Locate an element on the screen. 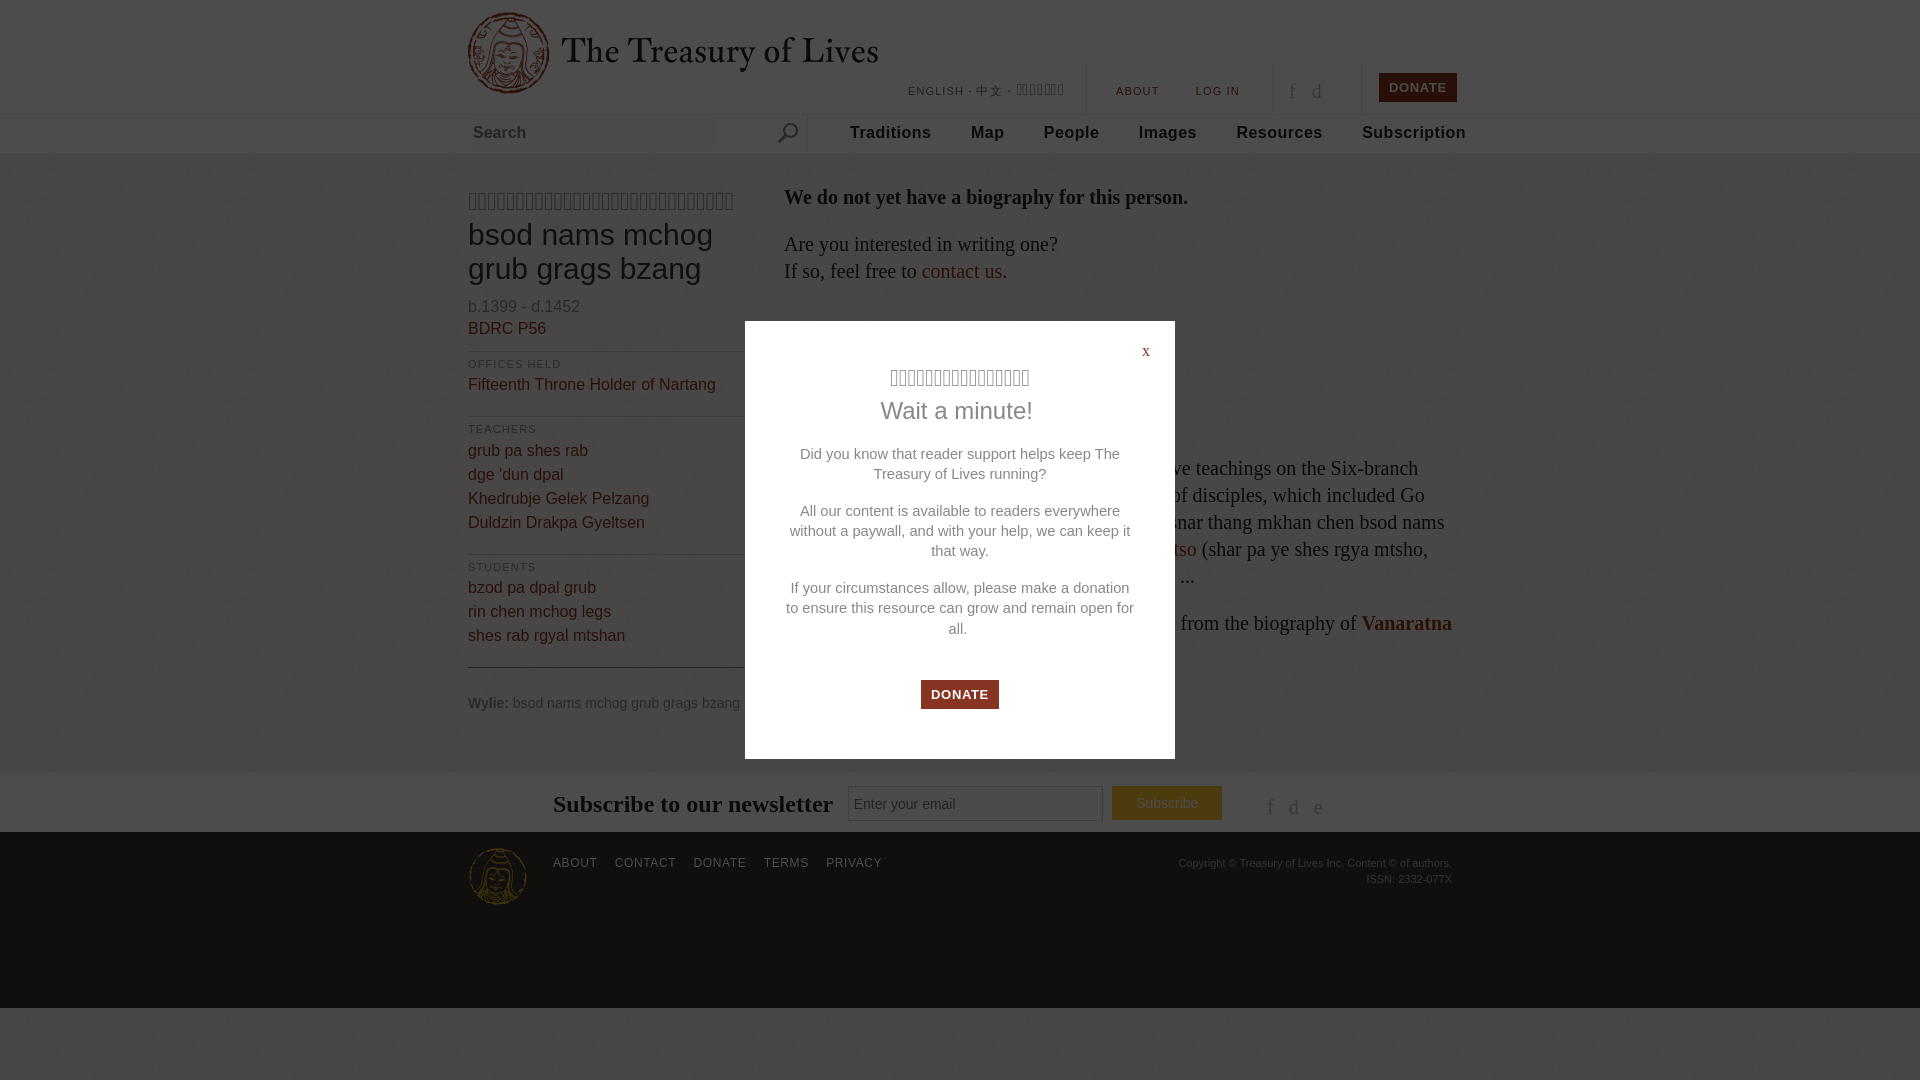  The Treasury of Lives is located at coordinates (692, 52).